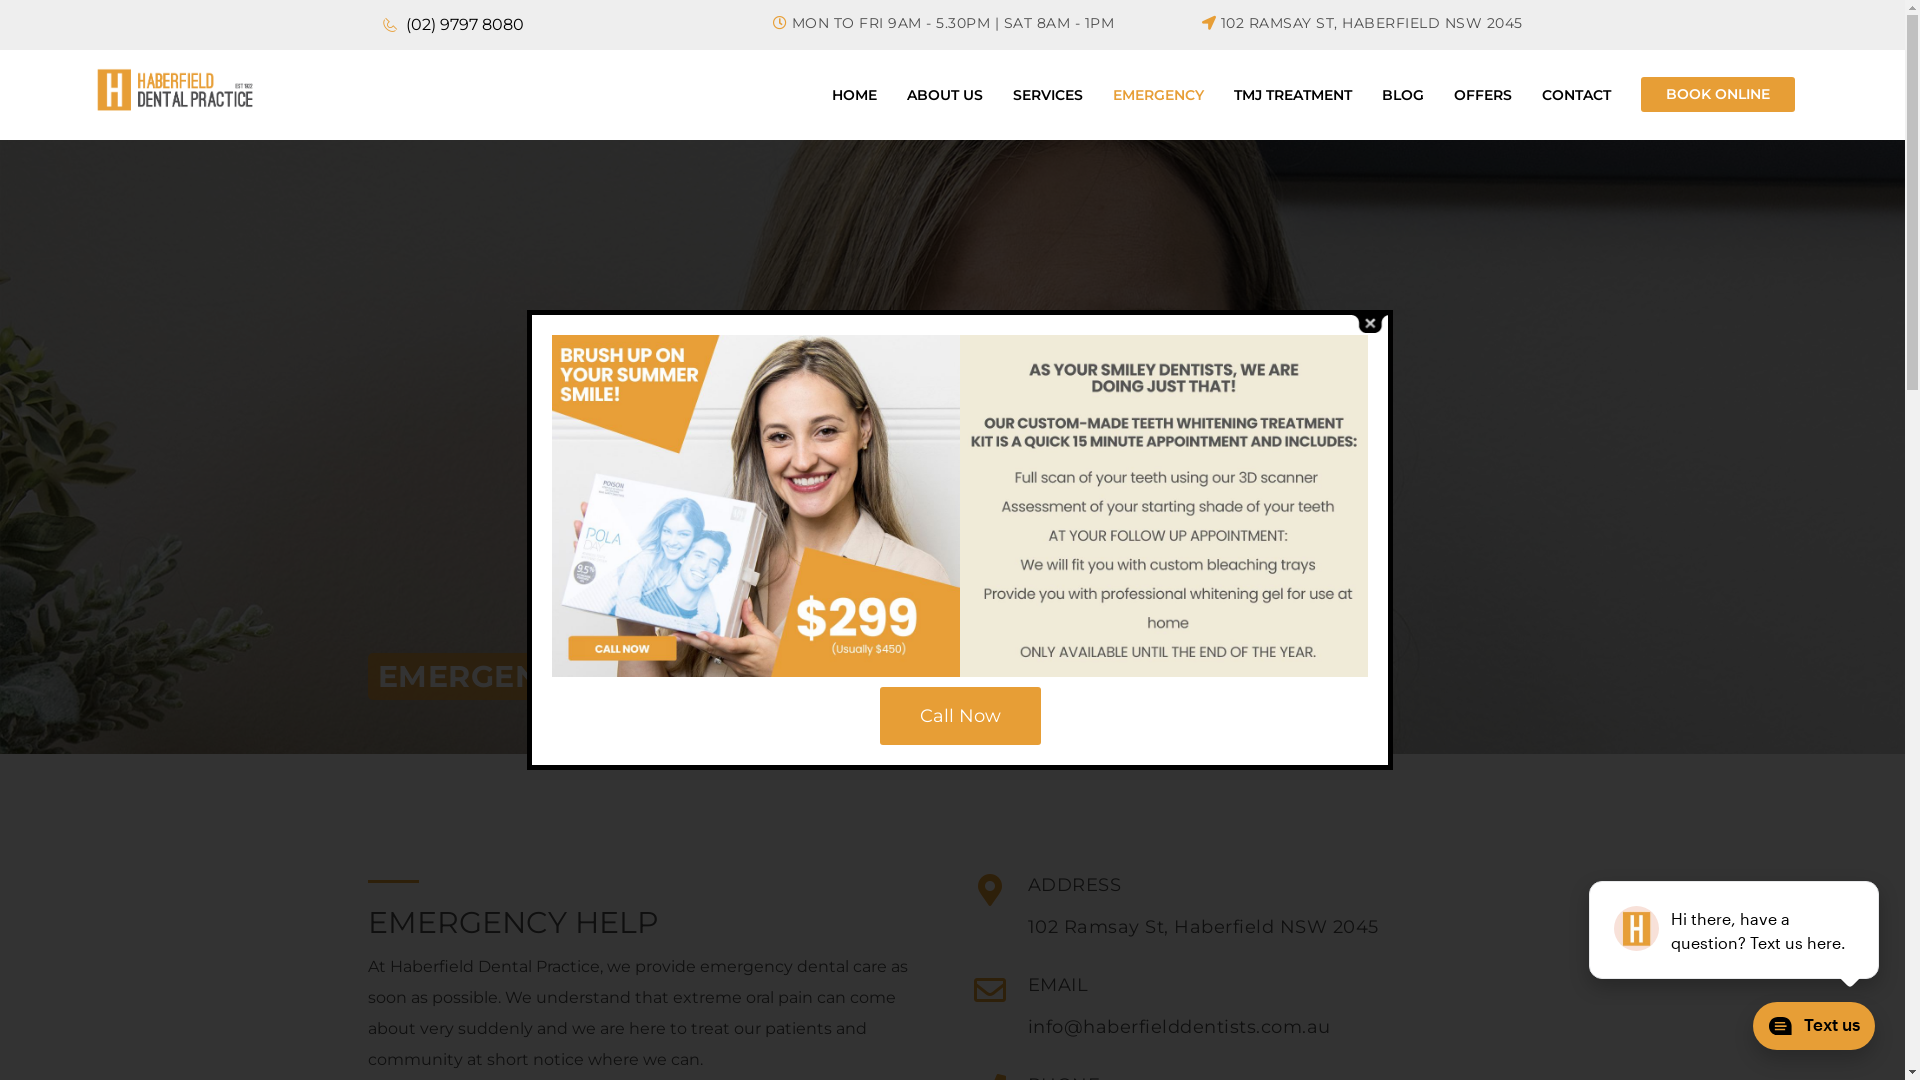 Image resolution: width=1920 pixels, height=1080 pixels. What do you see at coordinates (945, 95) in the screenshot?
I see `ABOUT US` at bounding box center [945, 95].